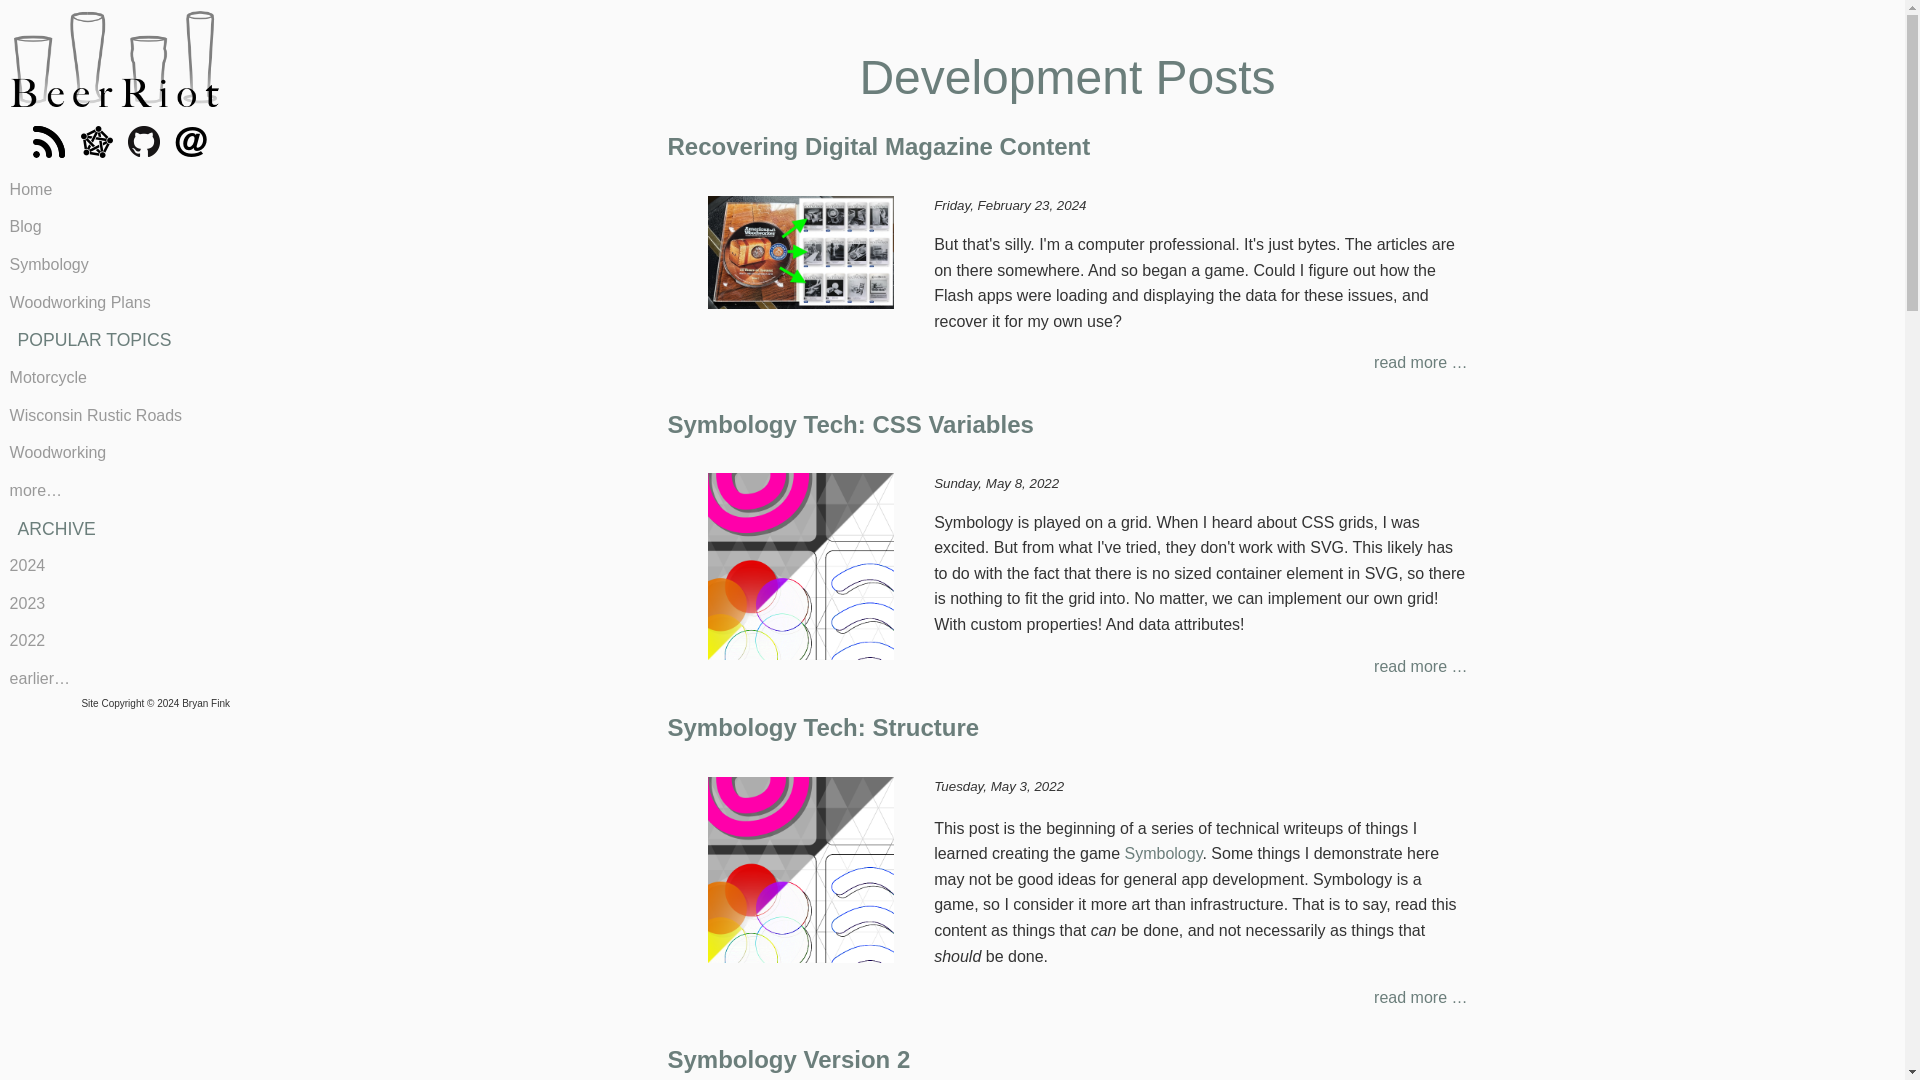  Describe the element at coordinates (879, 146) in the screenshot. I see `Recovering Digital Magazine Content` at that location.